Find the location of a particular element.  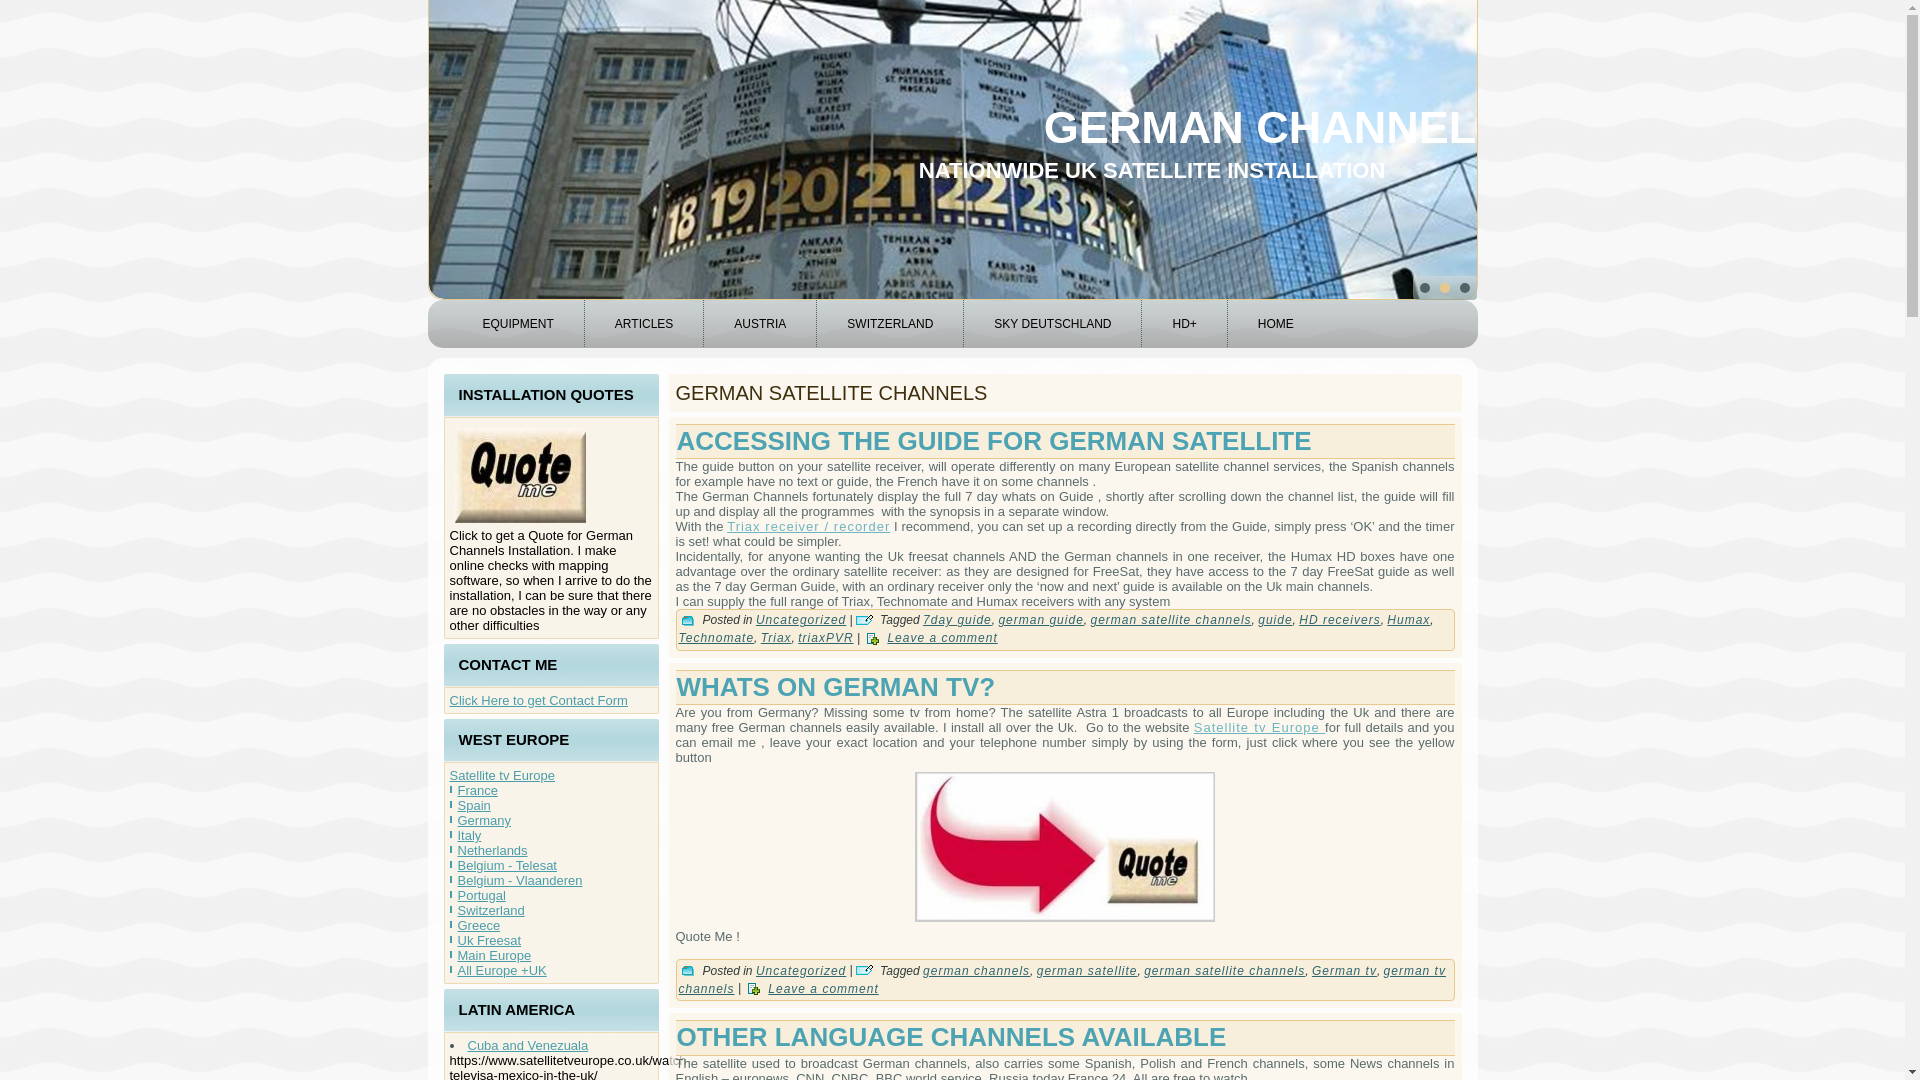

AUSTRIA is located at coordinates (760, 324).